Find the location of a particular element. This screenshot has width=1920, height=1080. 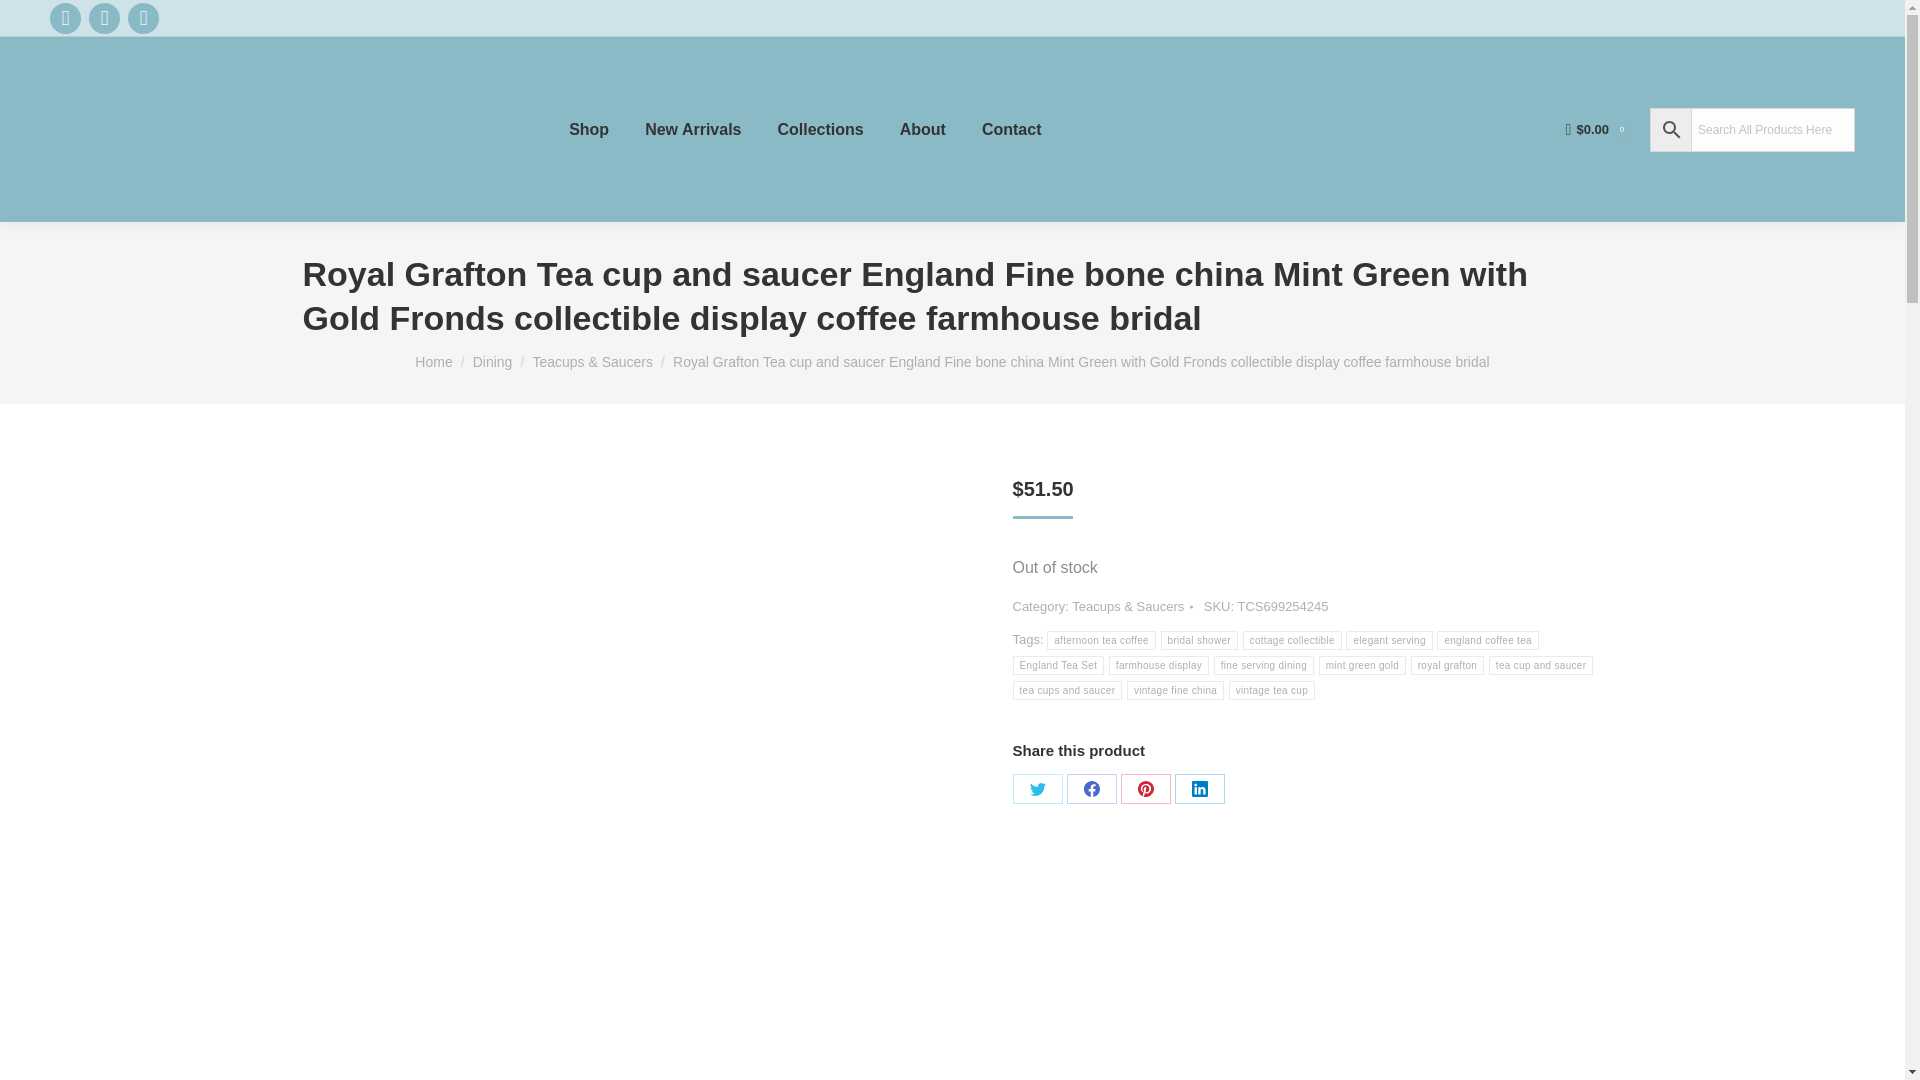

Instagram page opens in new window is located at coordinates (144, 18).